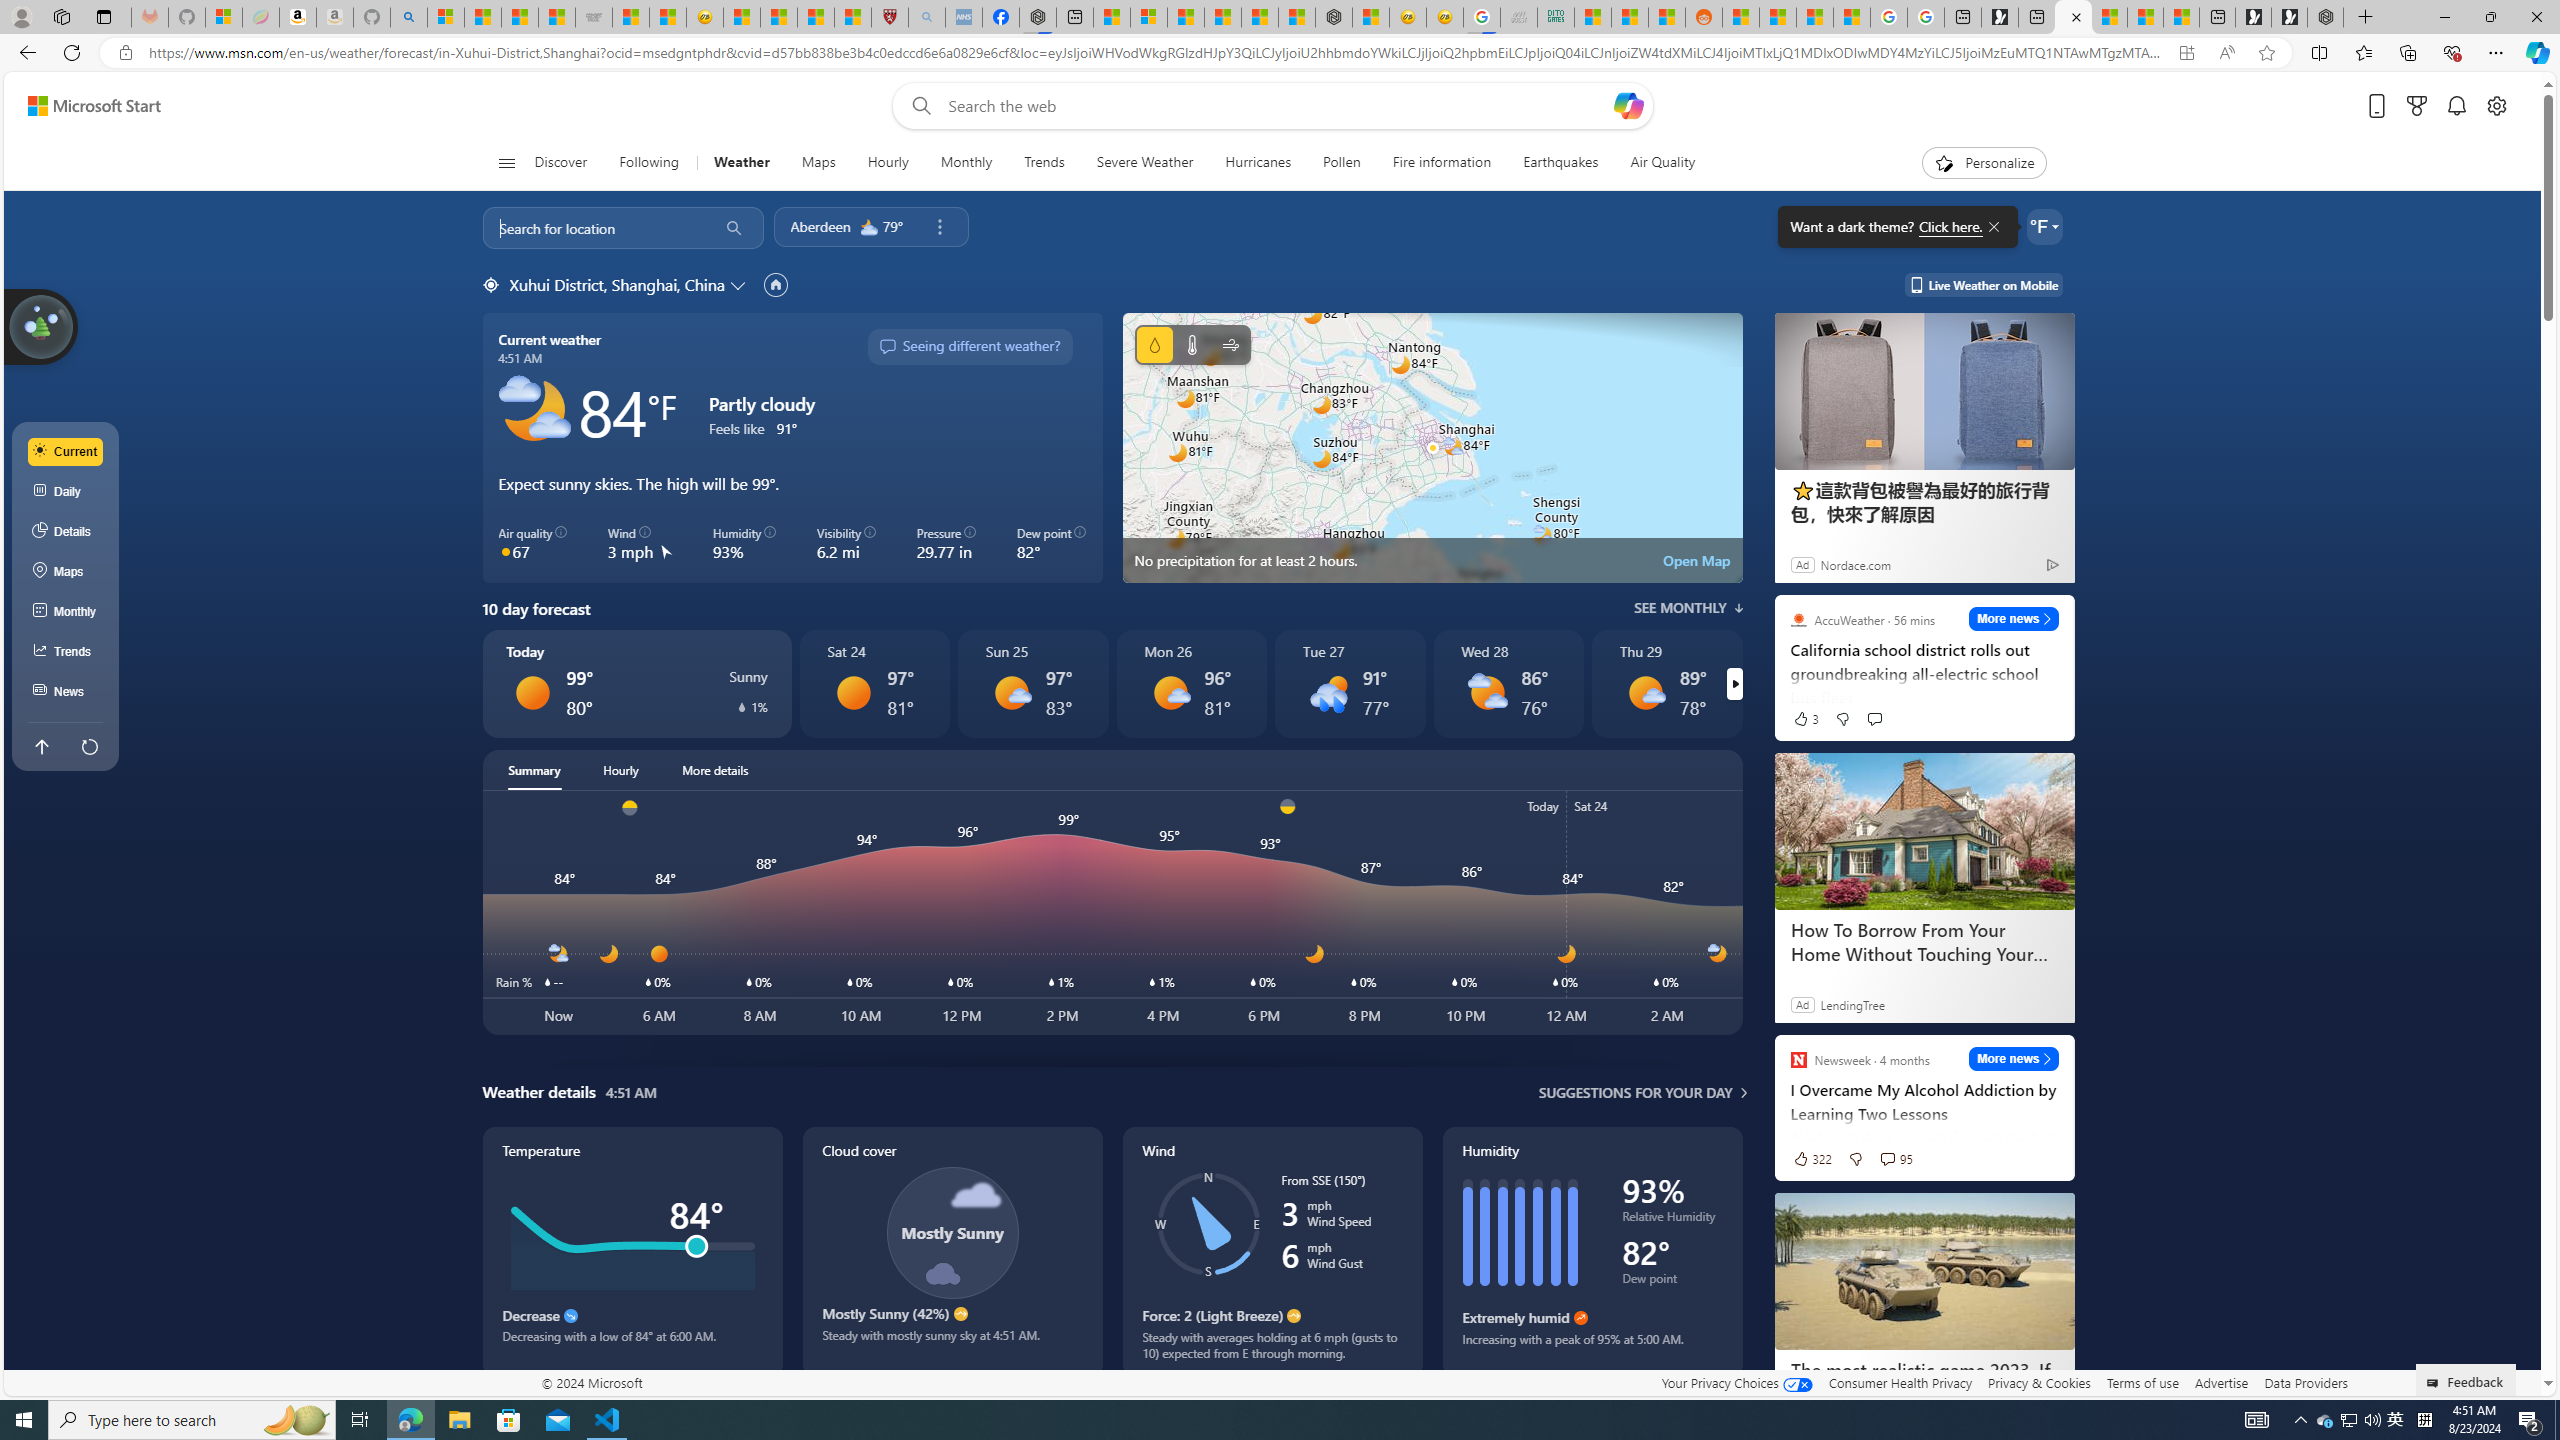 The width and height of the screenshot is (2560, 1440). I want to click on Air Quality, so click(1662, 163).